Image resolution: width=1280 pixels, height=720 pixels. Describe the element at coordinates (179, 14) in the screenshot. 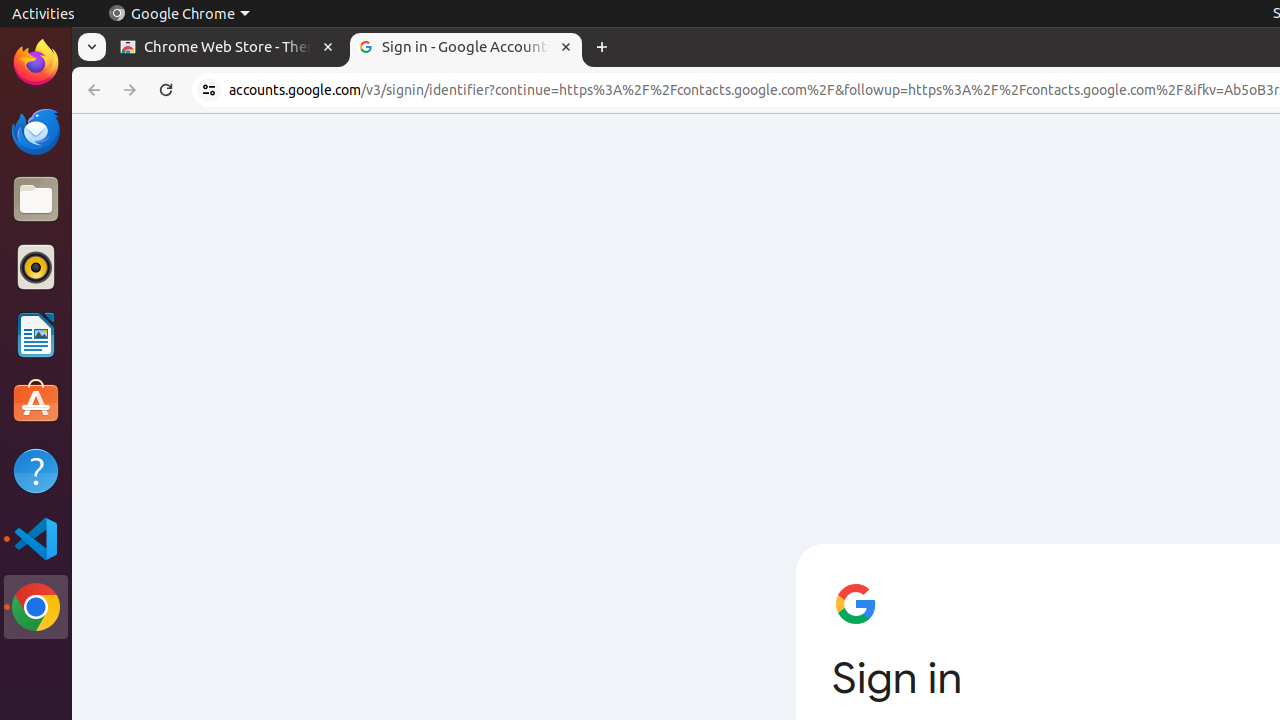

I see `Google Chrome` at that location.